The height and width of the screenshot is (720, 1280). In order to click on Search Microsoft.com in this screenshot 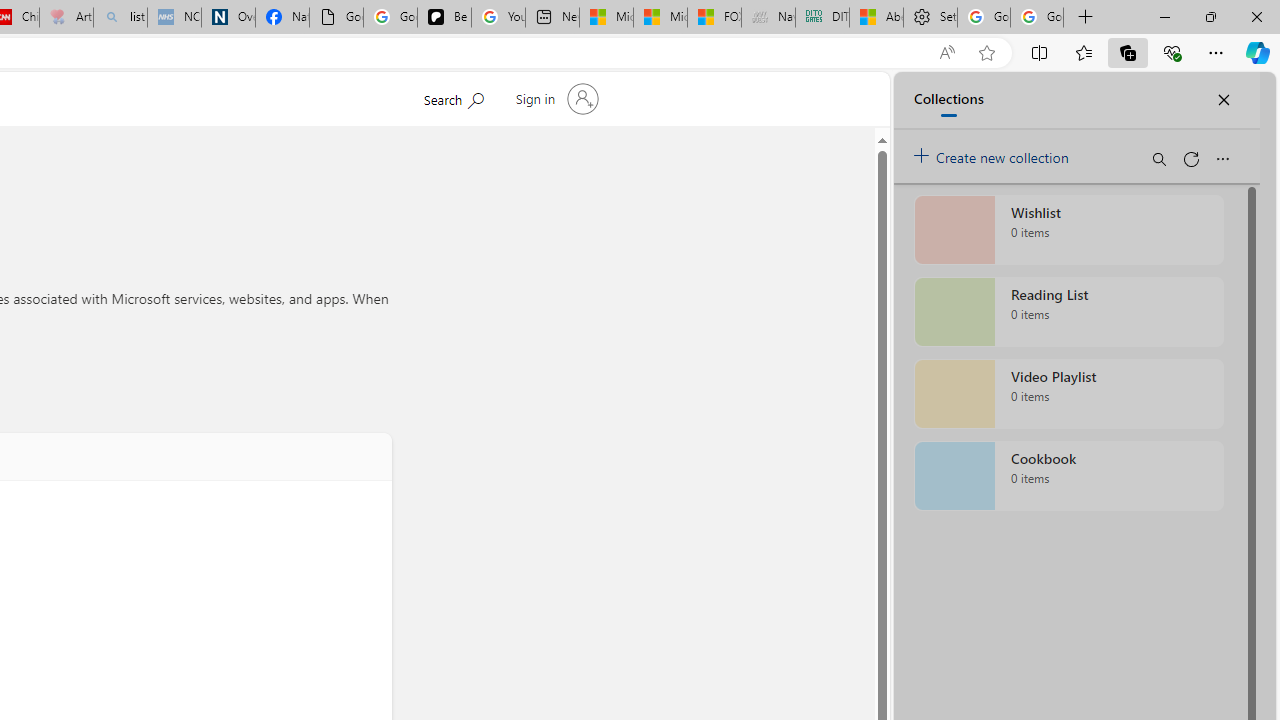, I will do `click(452, 97)`.